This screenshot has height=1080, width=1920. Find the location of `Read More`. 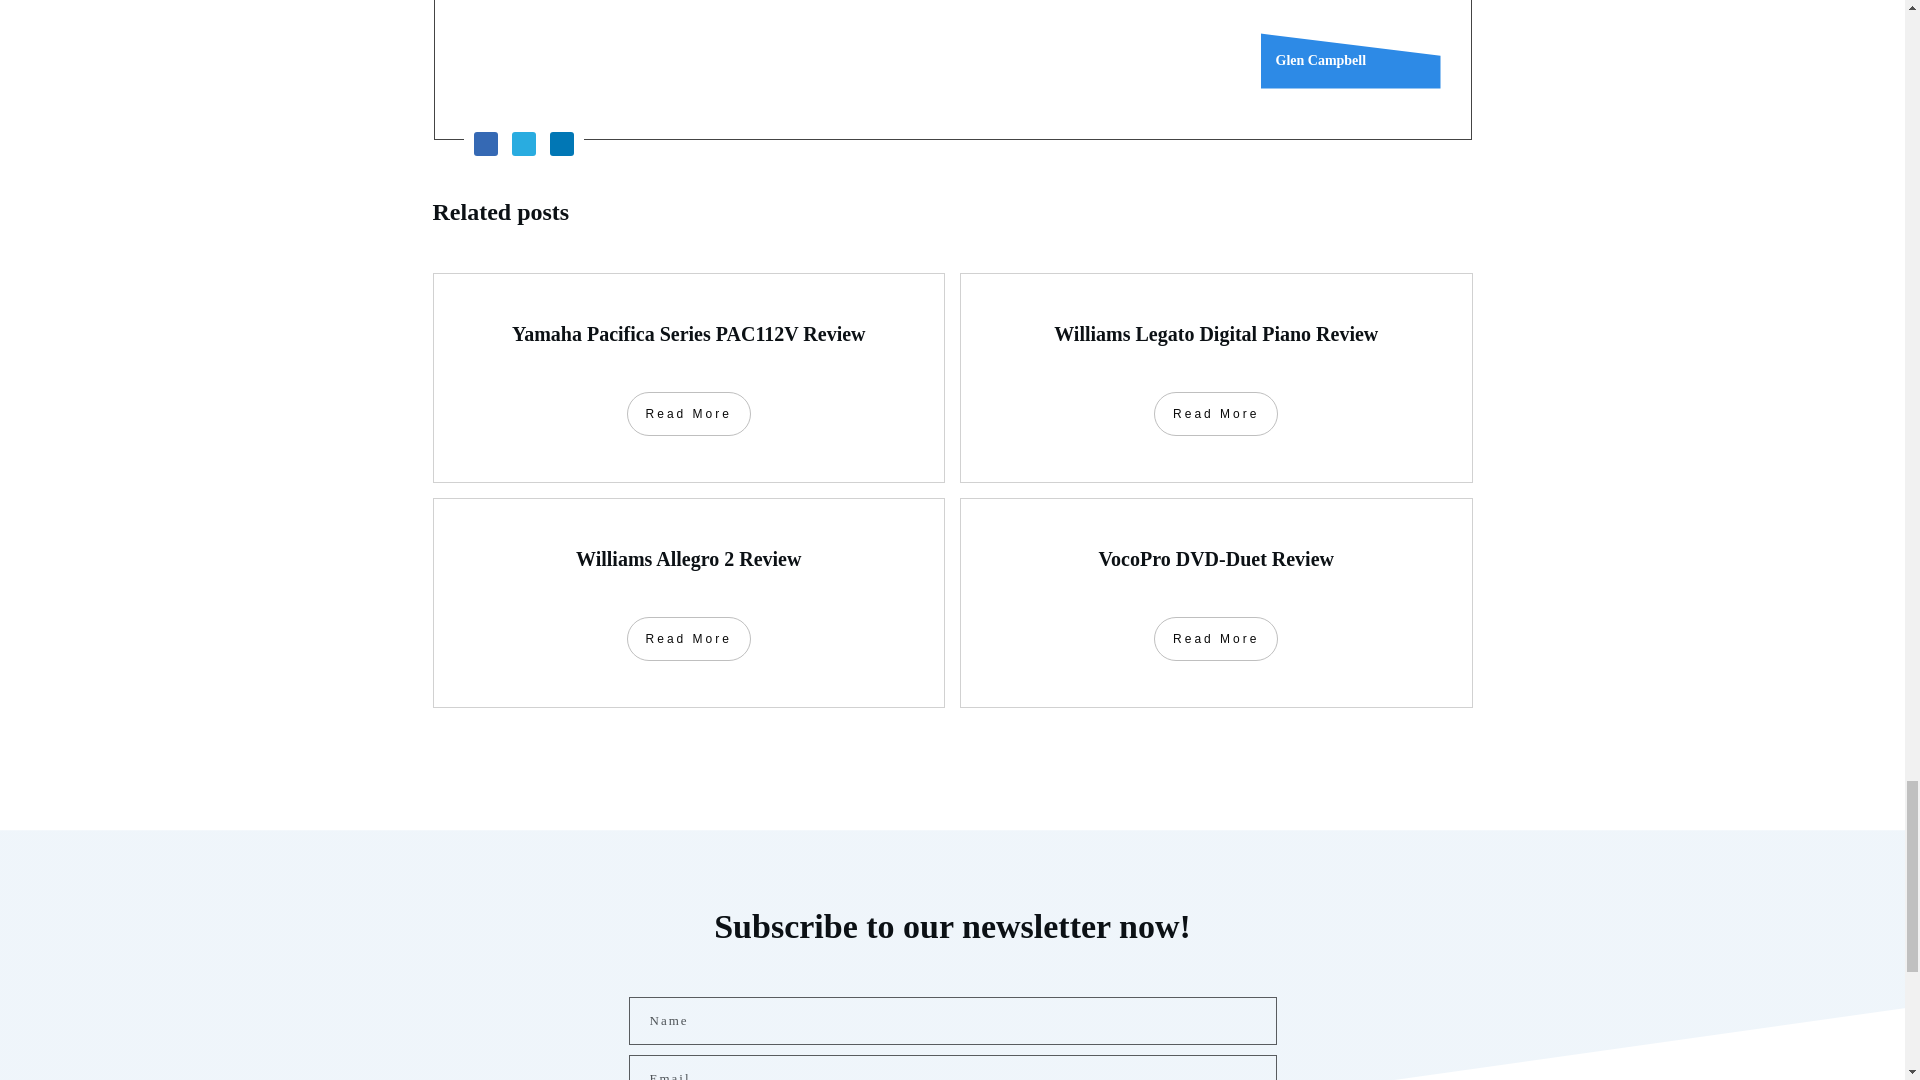

Read More is located at coordinates (1216, 414).